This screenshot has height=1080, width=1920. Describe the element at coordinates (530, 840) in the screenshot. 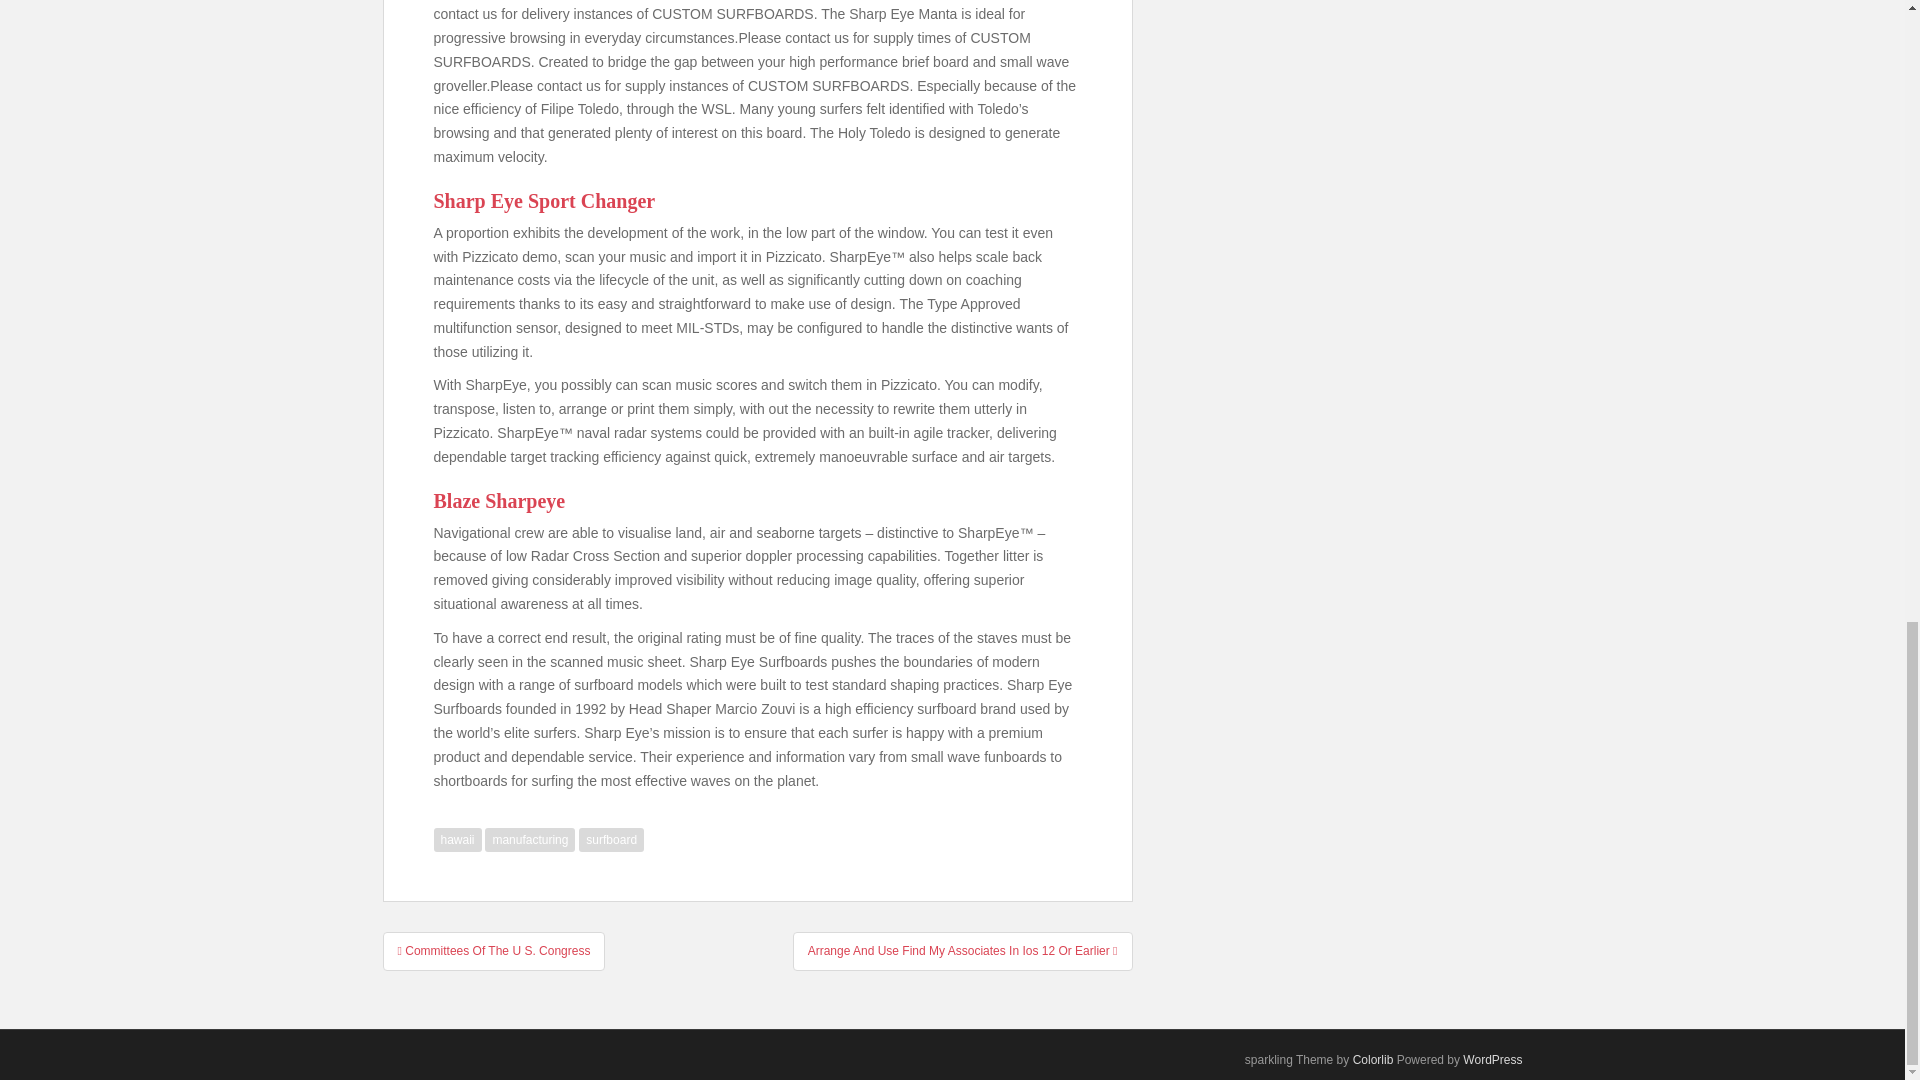

I see `manufacturing` at that location.